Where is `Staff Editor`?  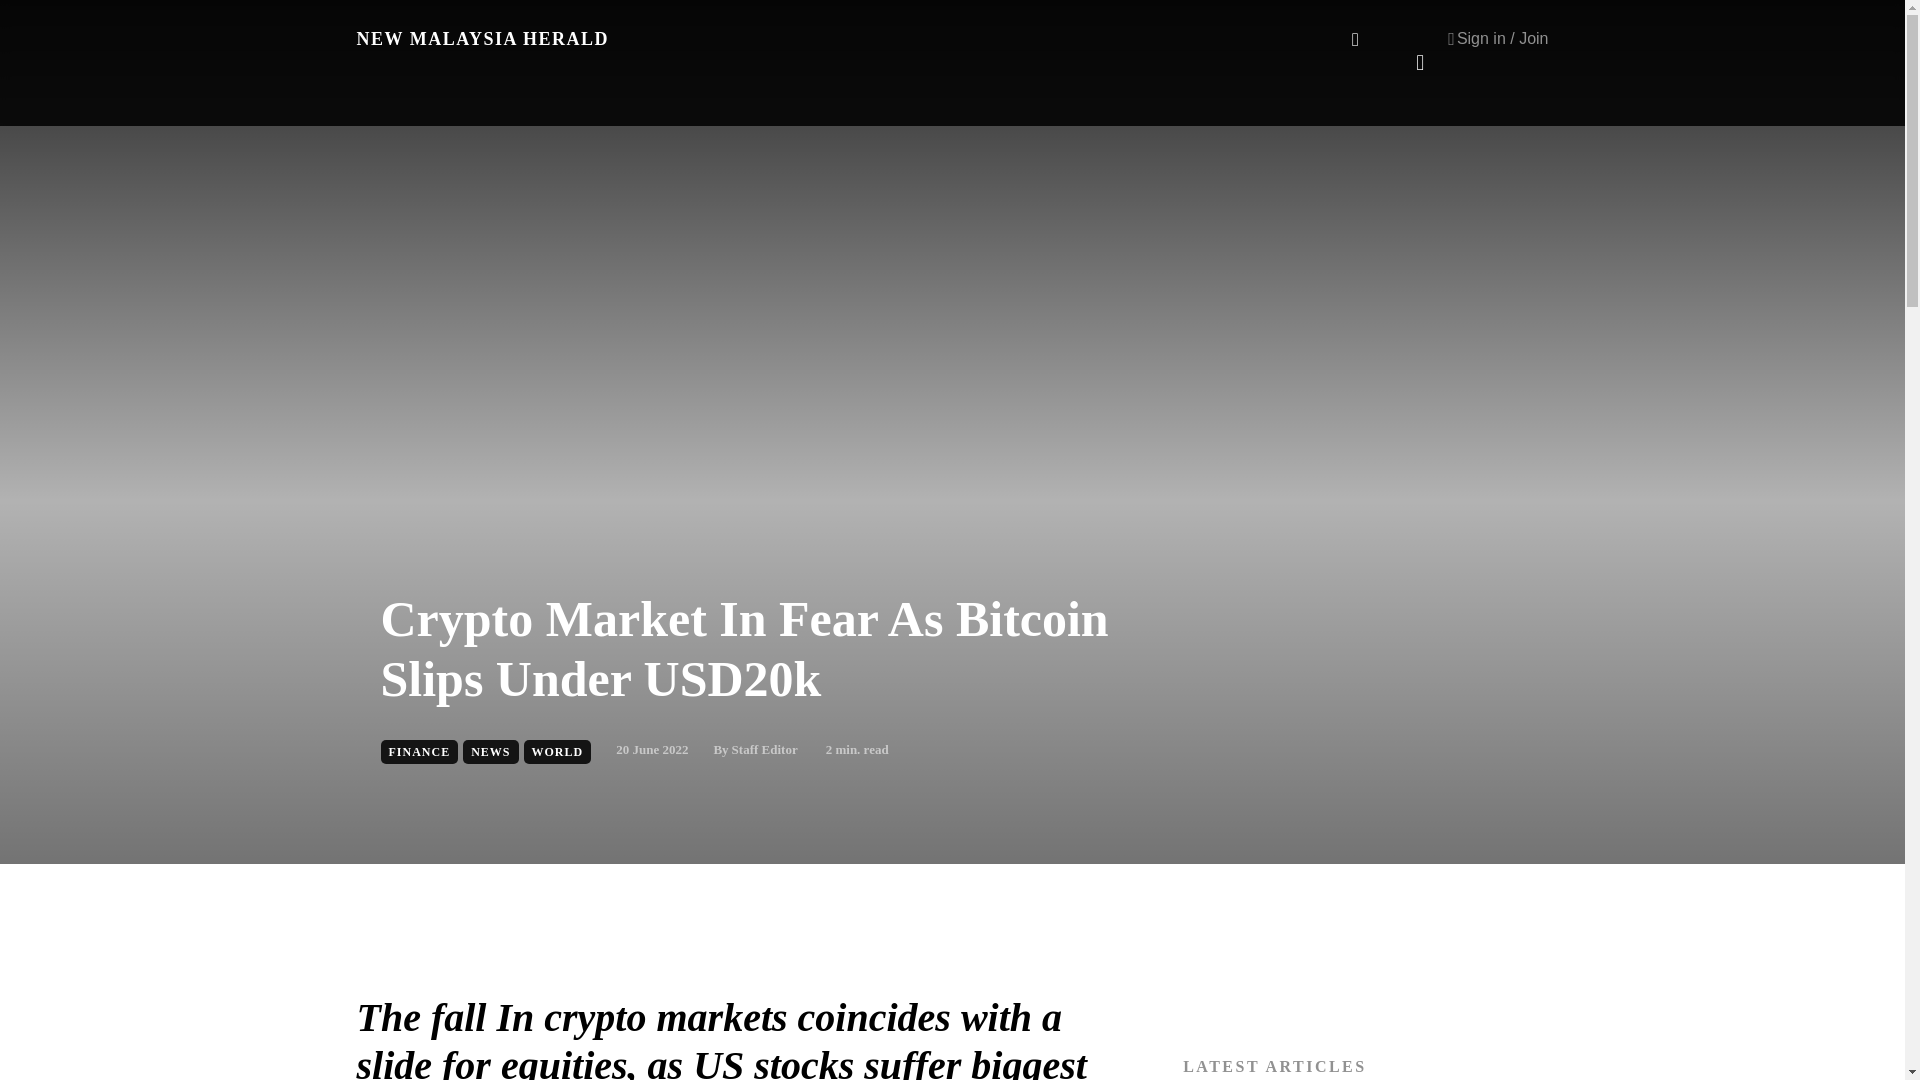 Staff Editor is located at coordinates (764, 750).